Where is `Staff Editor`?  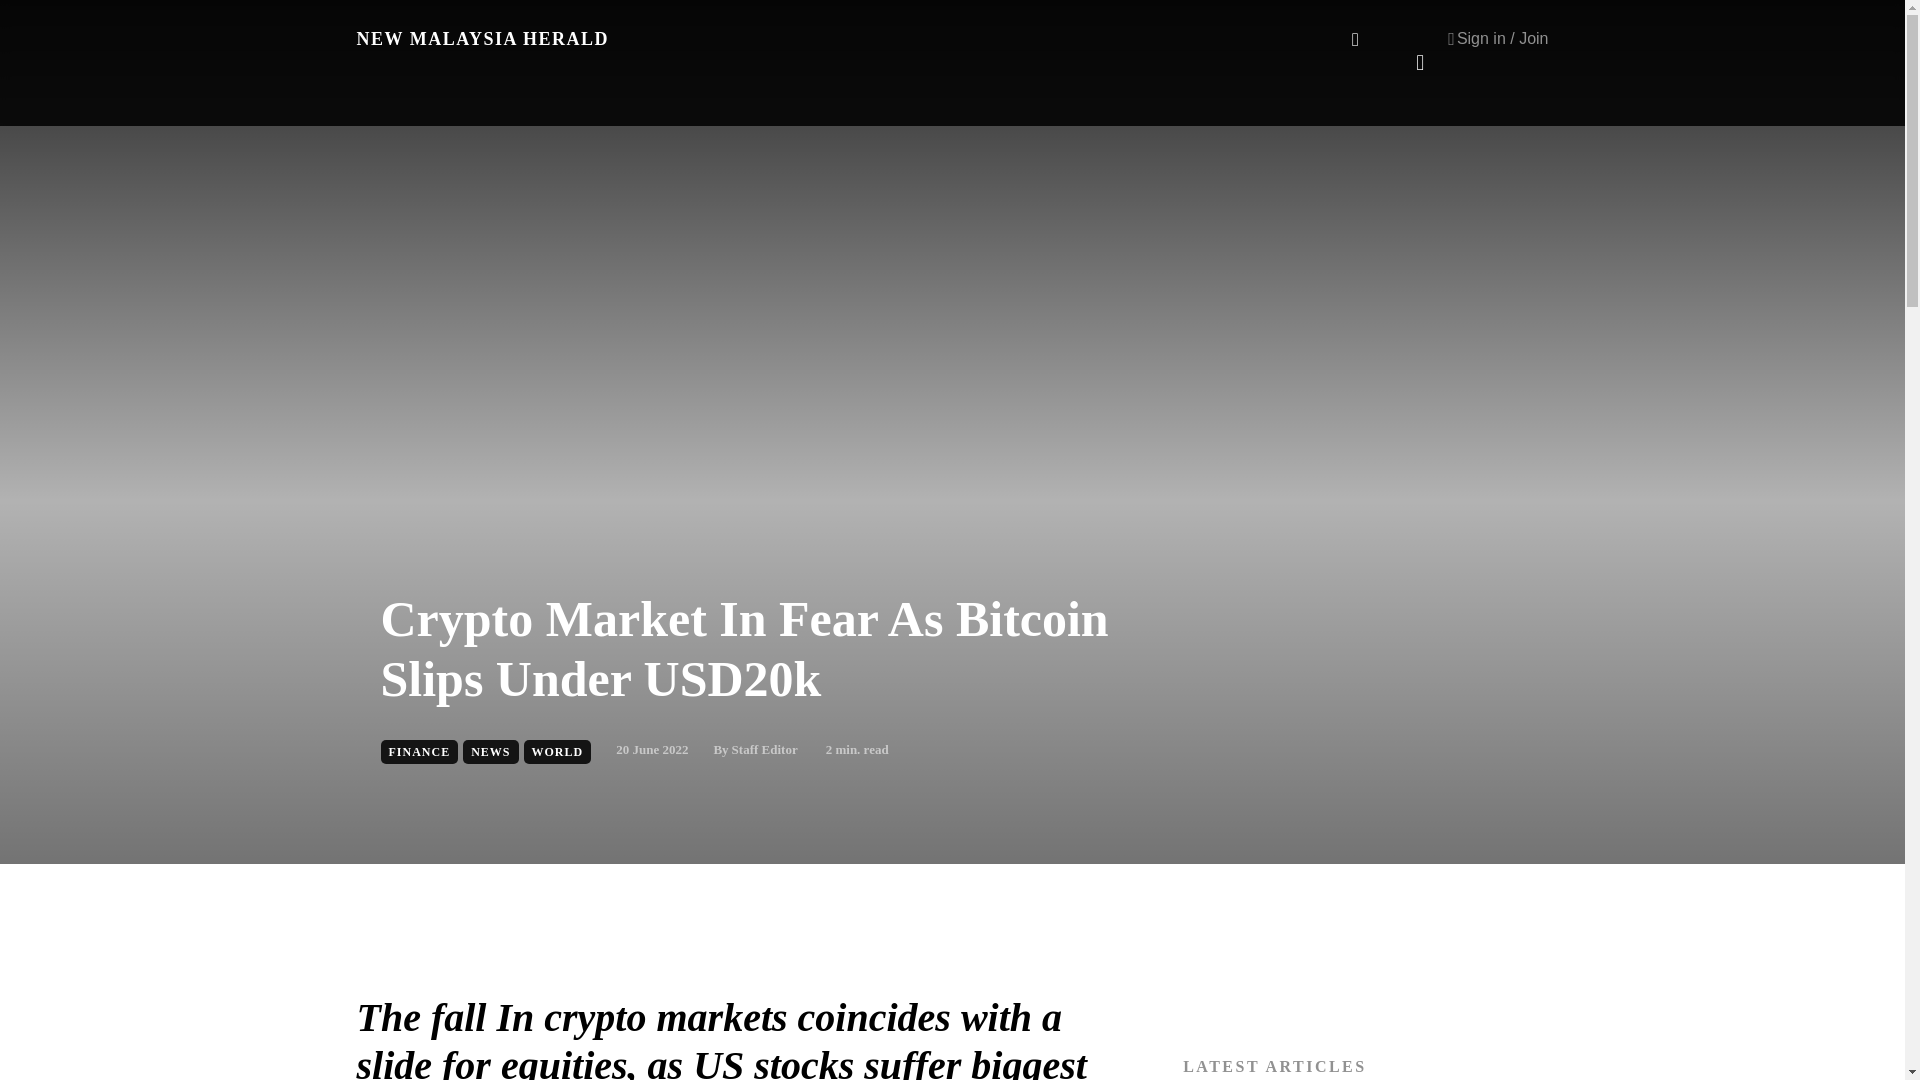 Staff Editor is located at coordinates (764, 750).